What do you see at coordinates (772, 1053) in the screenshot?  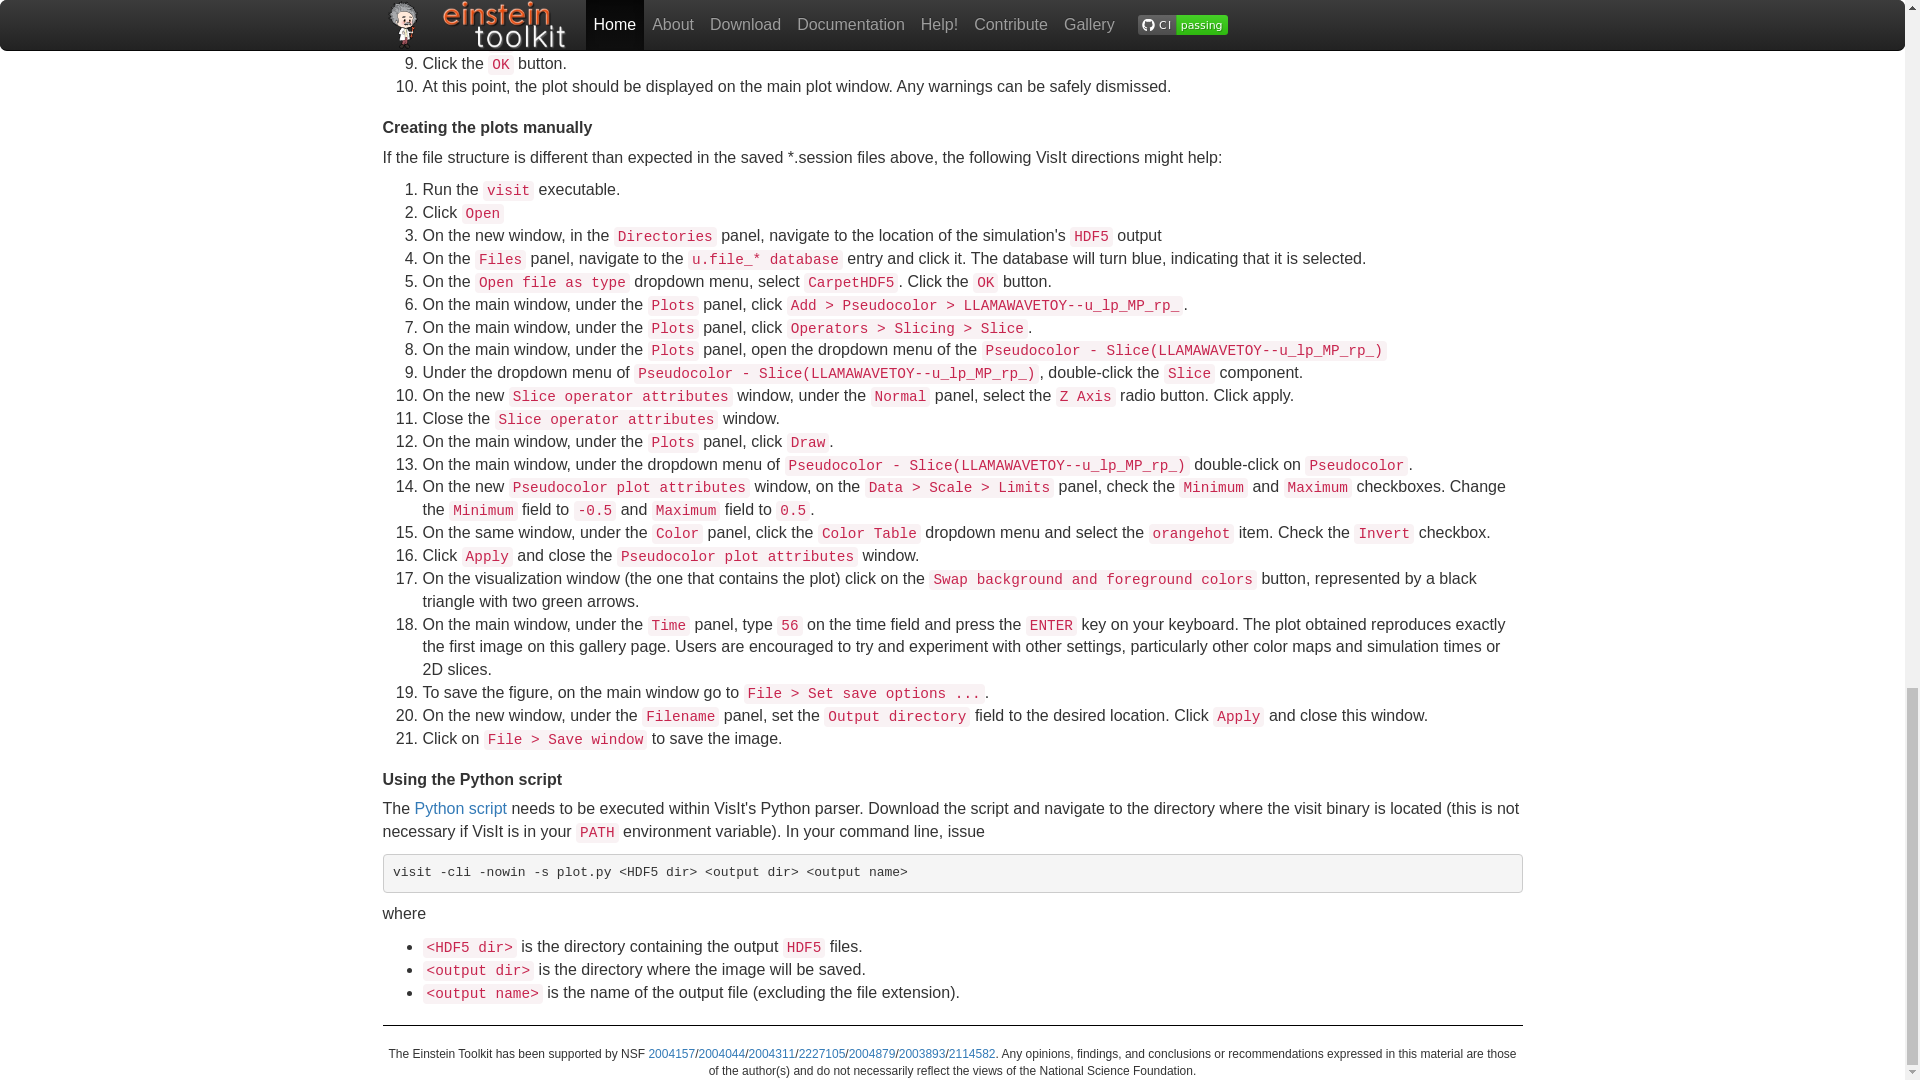 I see `2004311` at bounding box center [772, 1053].